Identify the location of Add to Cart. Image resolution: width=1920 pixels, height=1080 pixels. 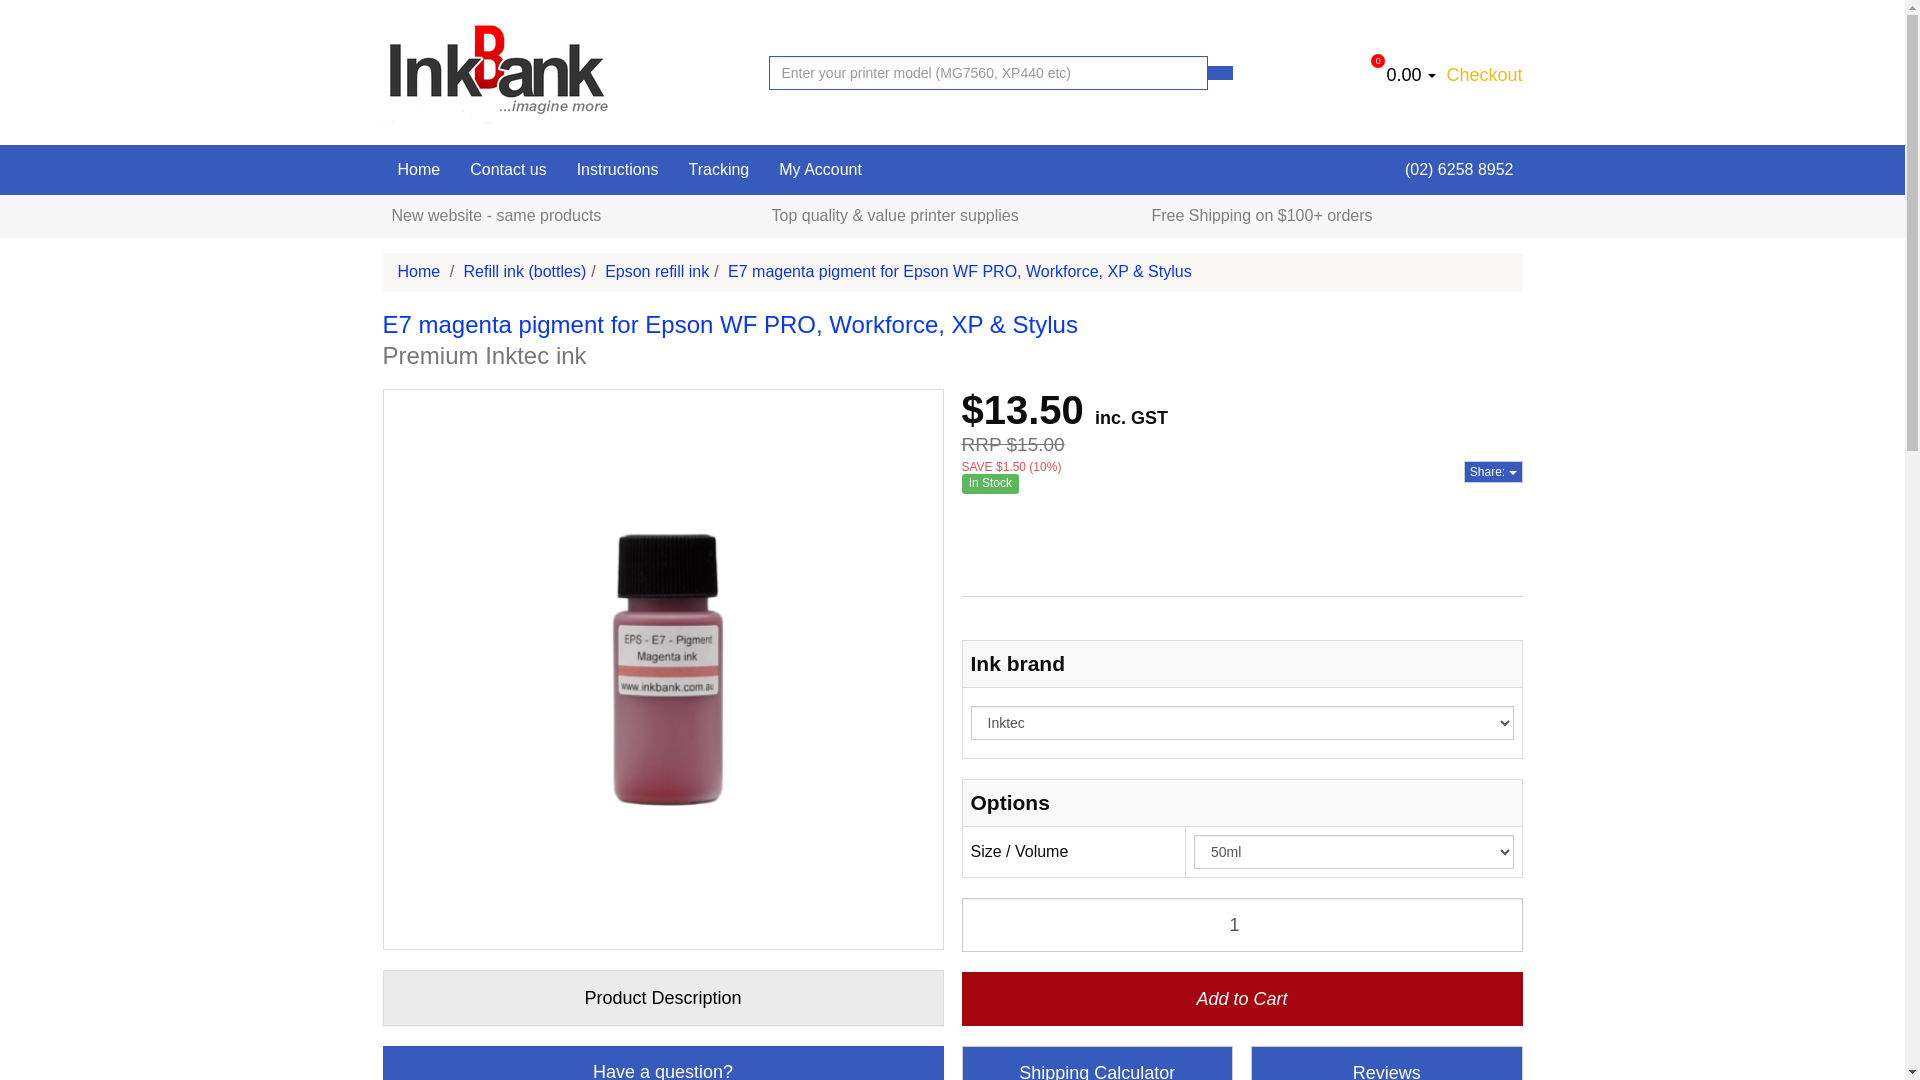
(1242, 999).